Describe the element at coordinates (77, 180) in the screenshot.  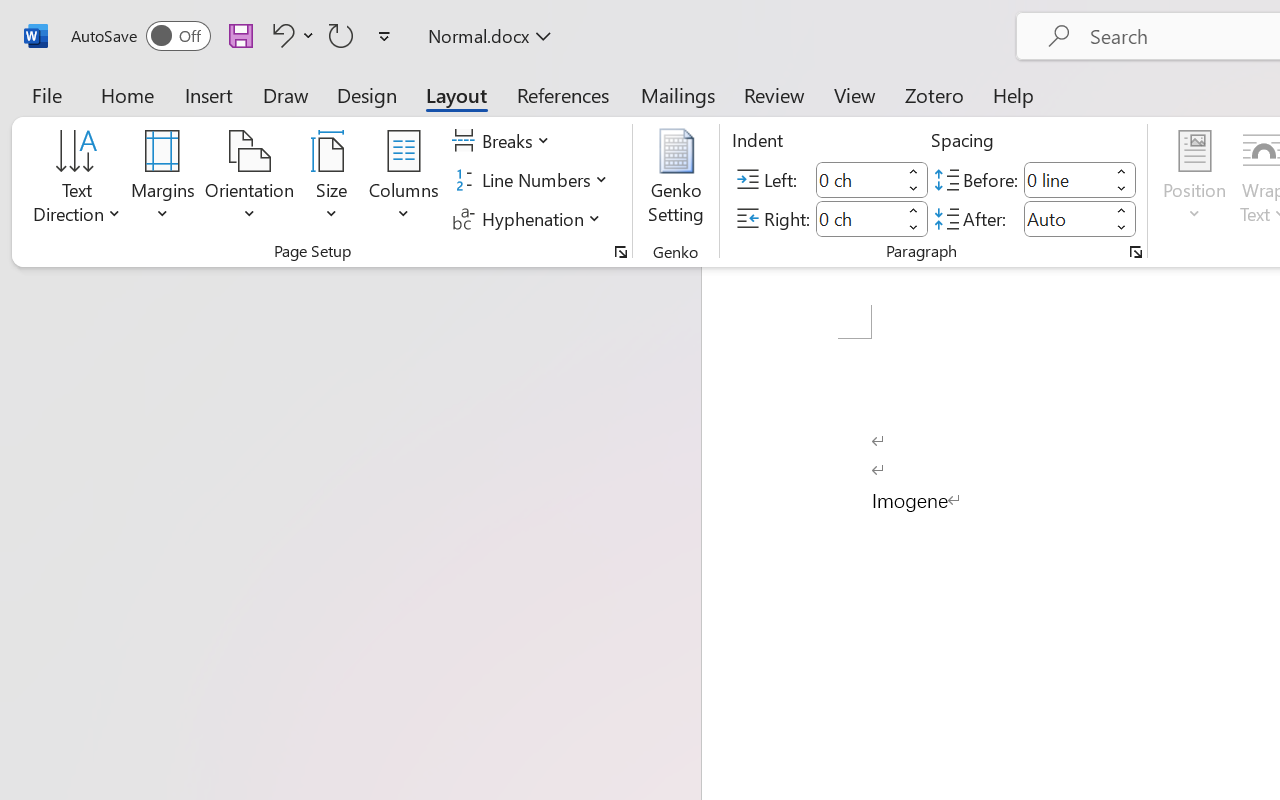
I see `Text Direction` at that location.